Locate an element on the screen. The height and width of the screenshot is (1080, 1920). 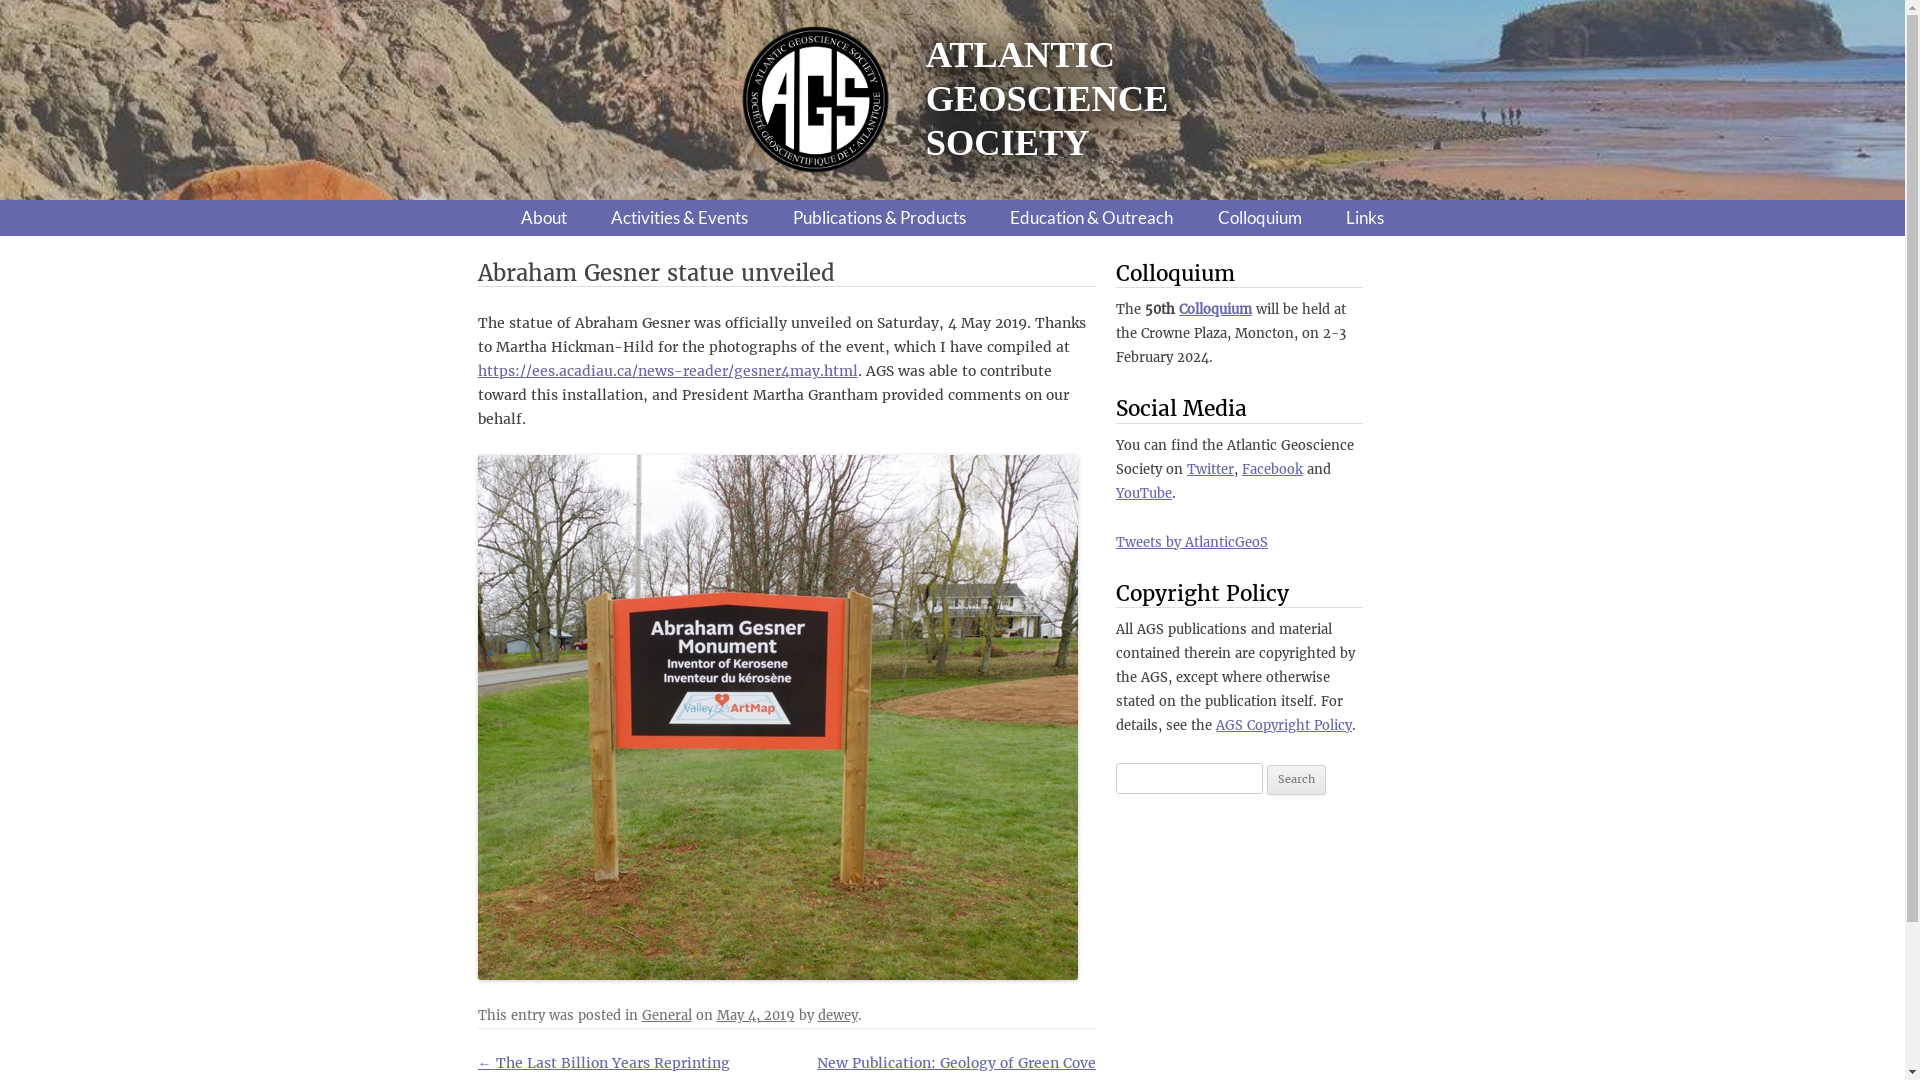
Education & Outreach is located at coordinates (1091, 218).